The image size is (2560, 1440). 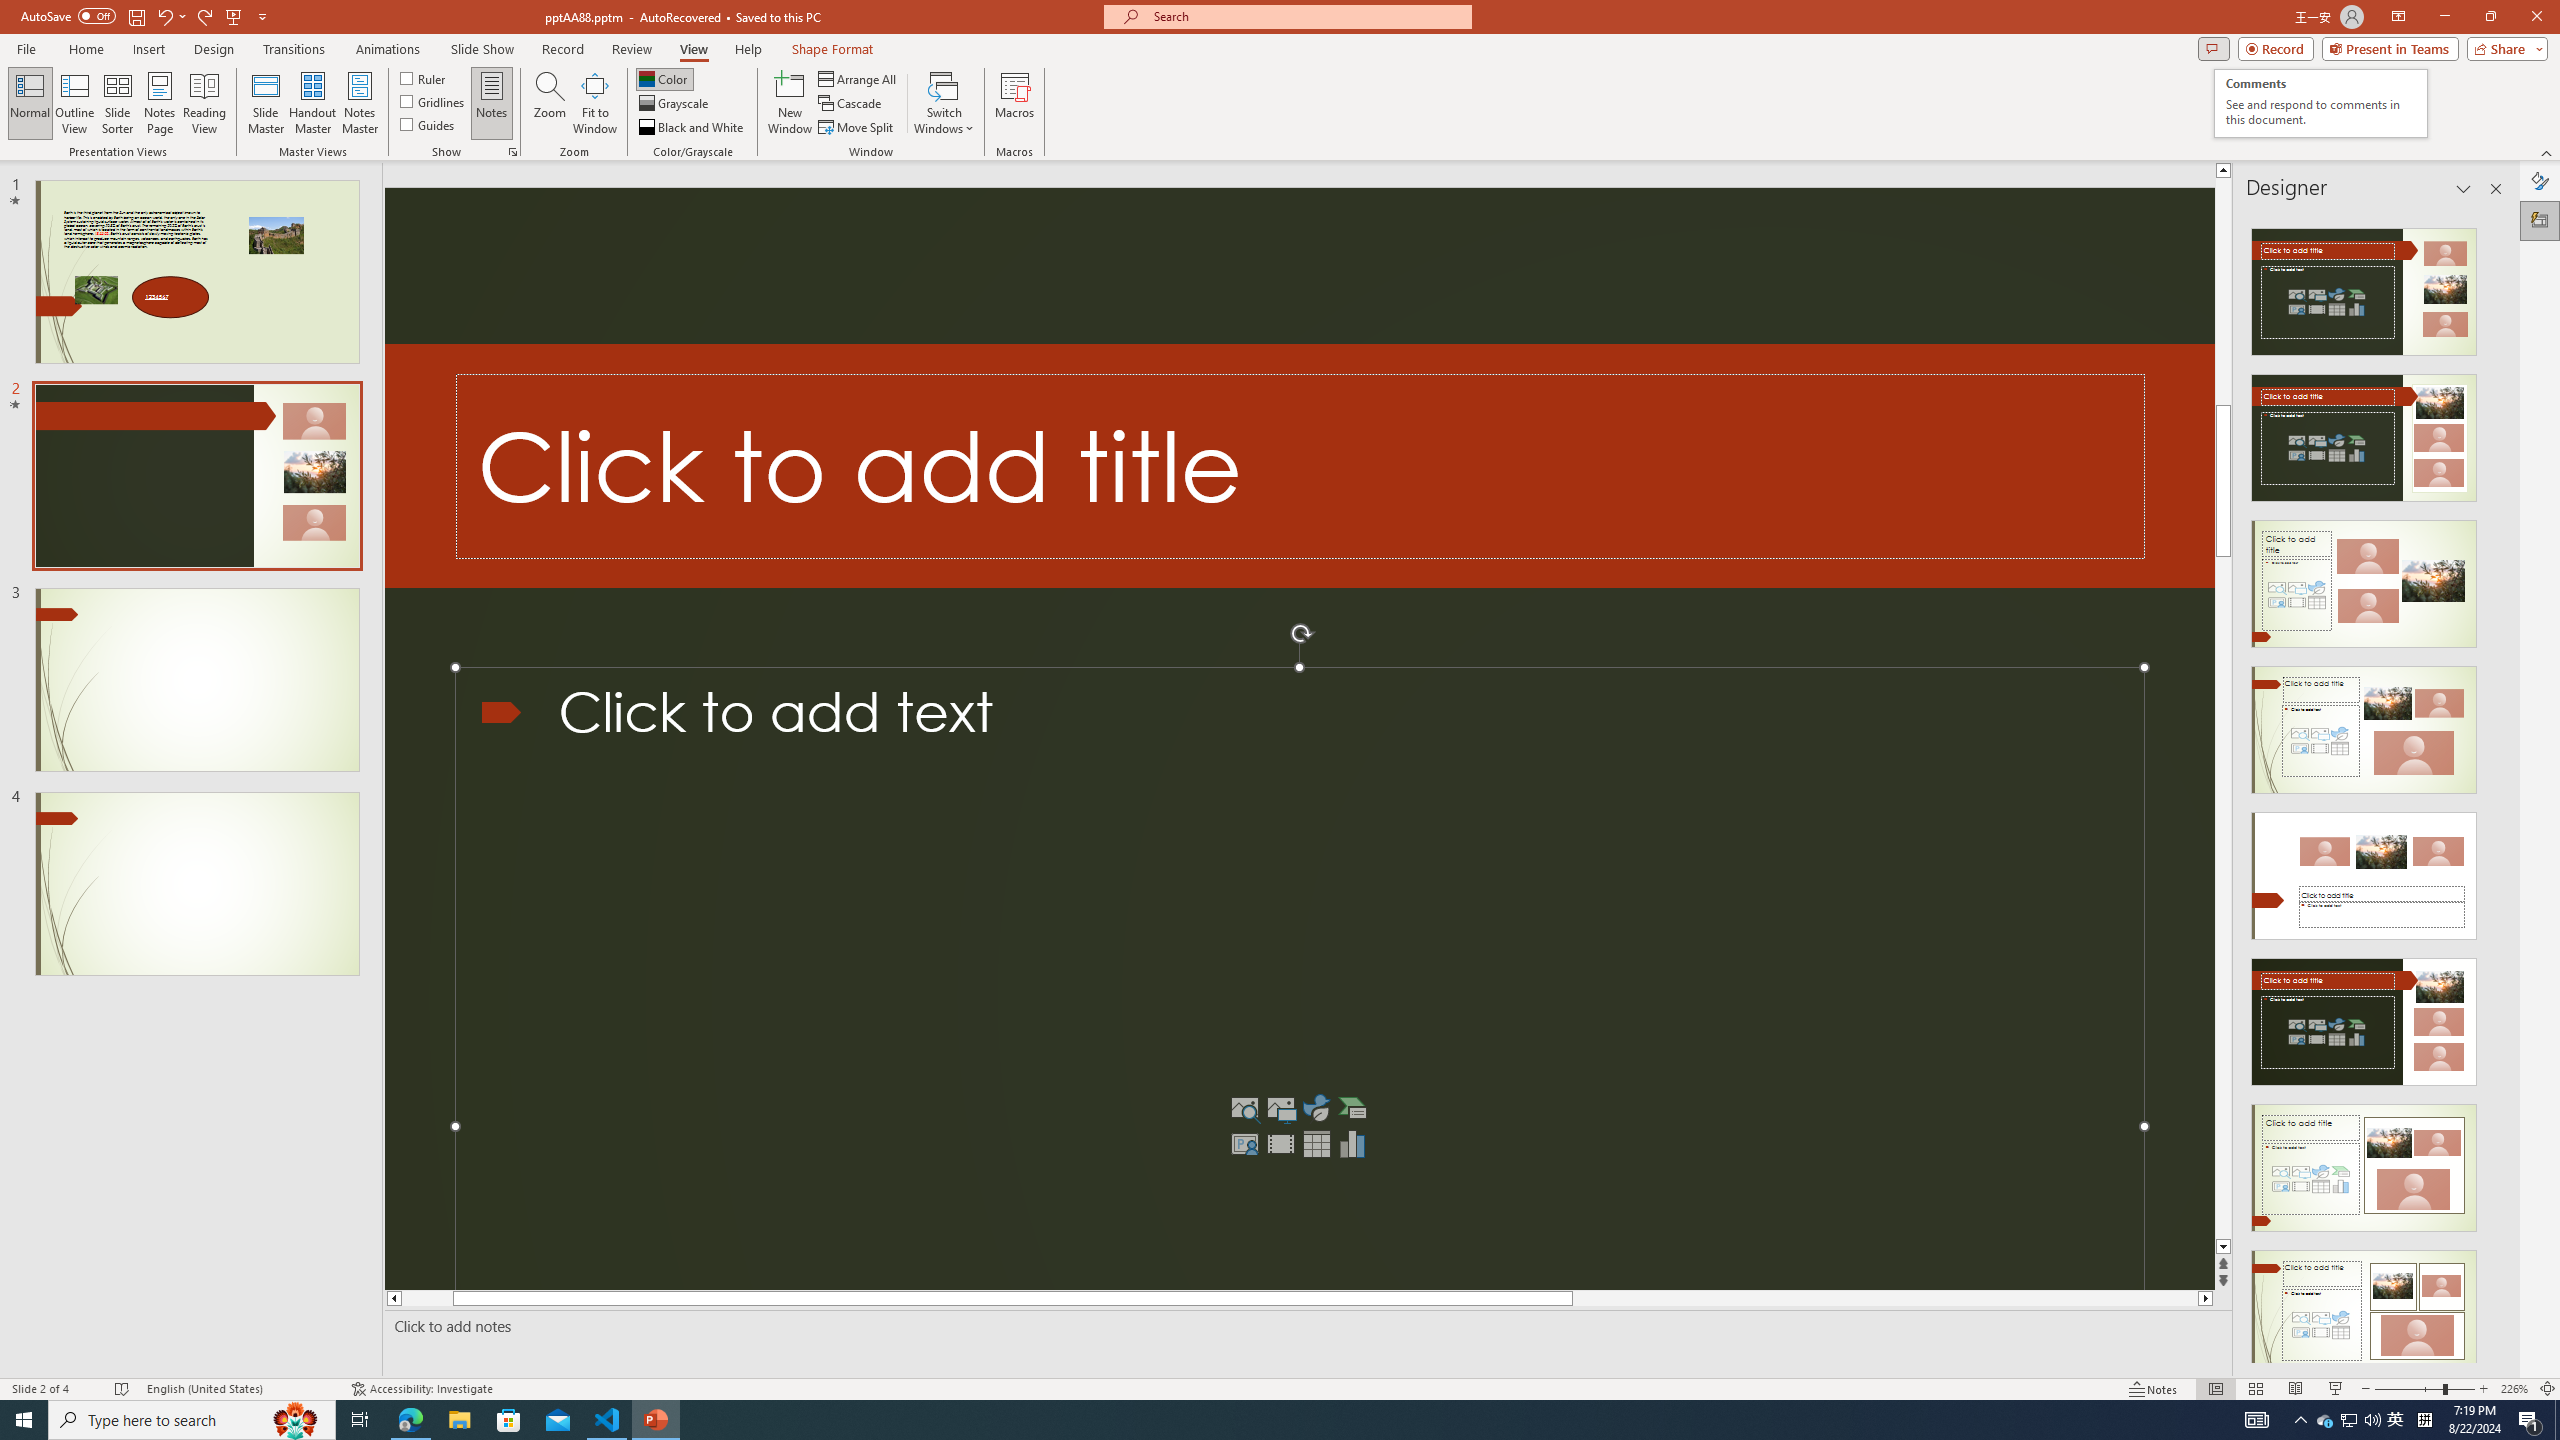 I want to click on Color, so click(x=664, y=78).